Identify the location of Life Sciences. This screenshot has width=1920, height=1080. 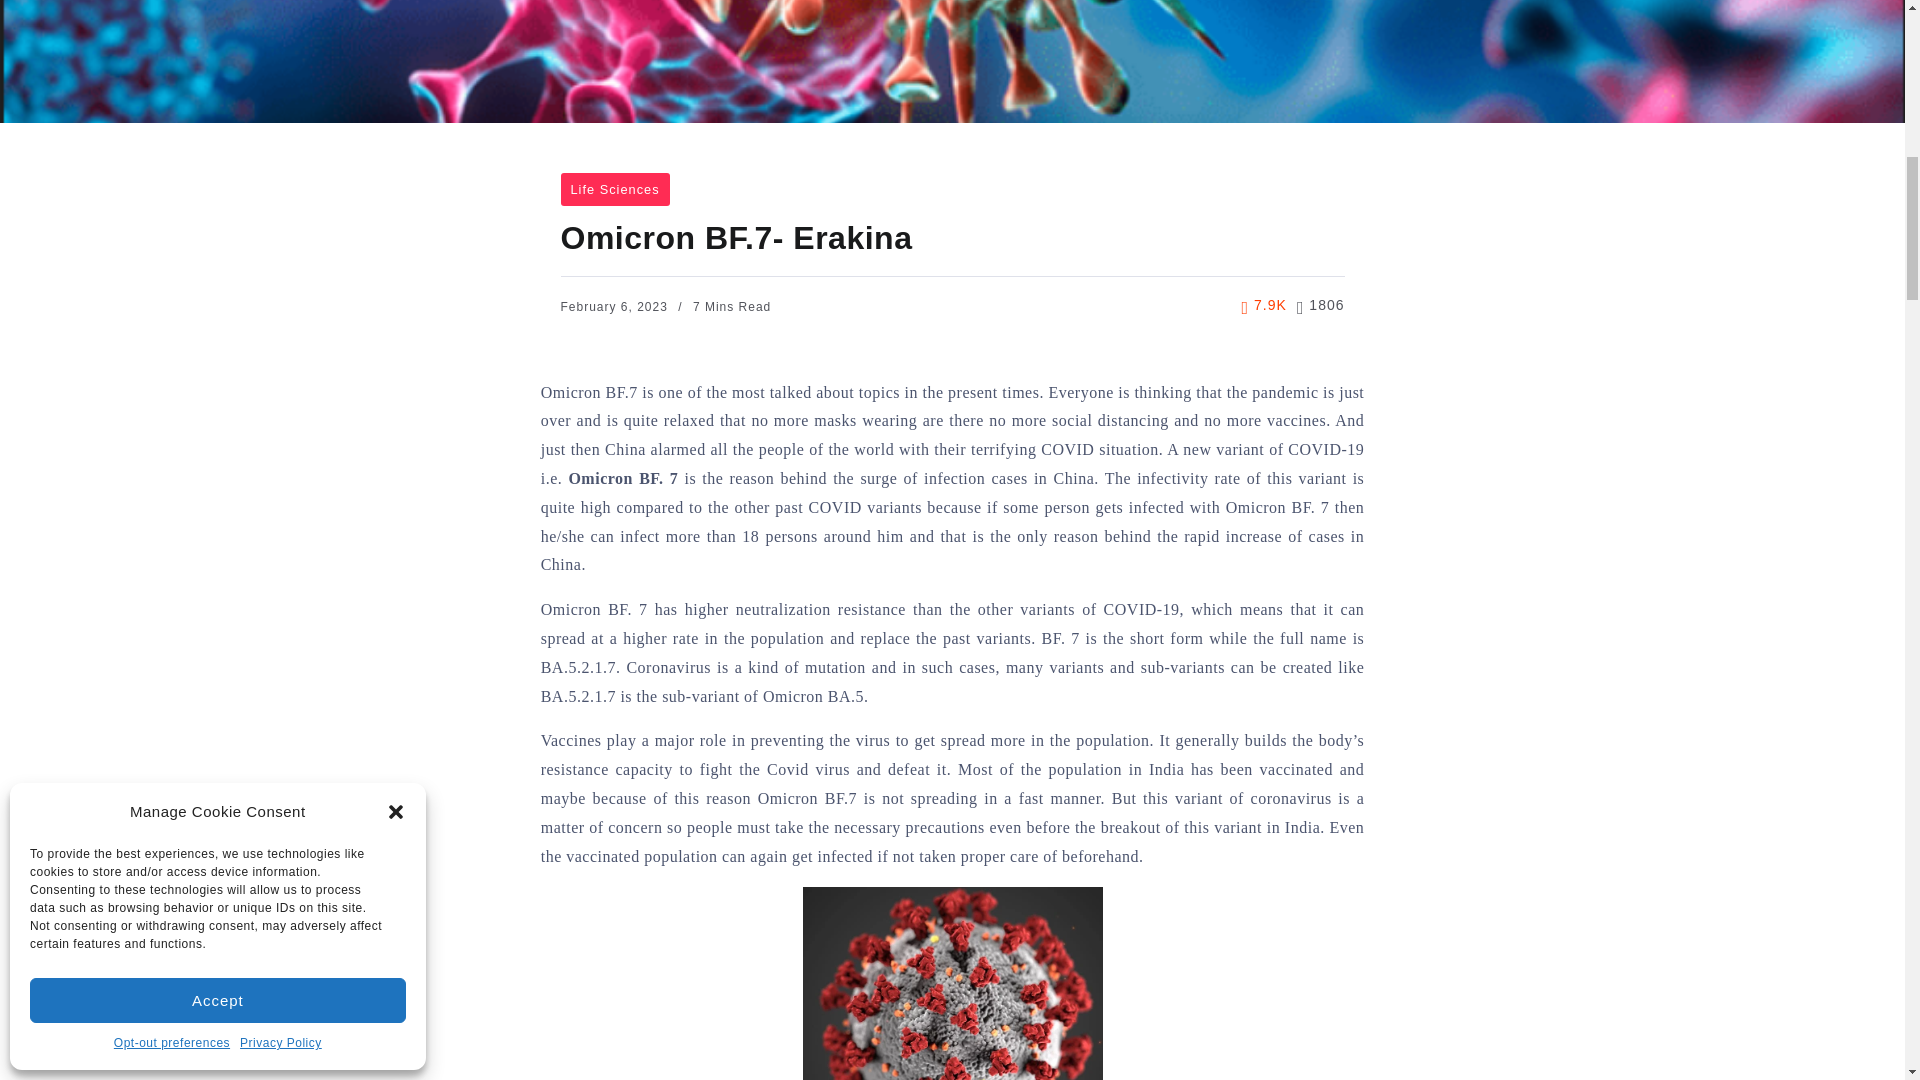
(614, 189).